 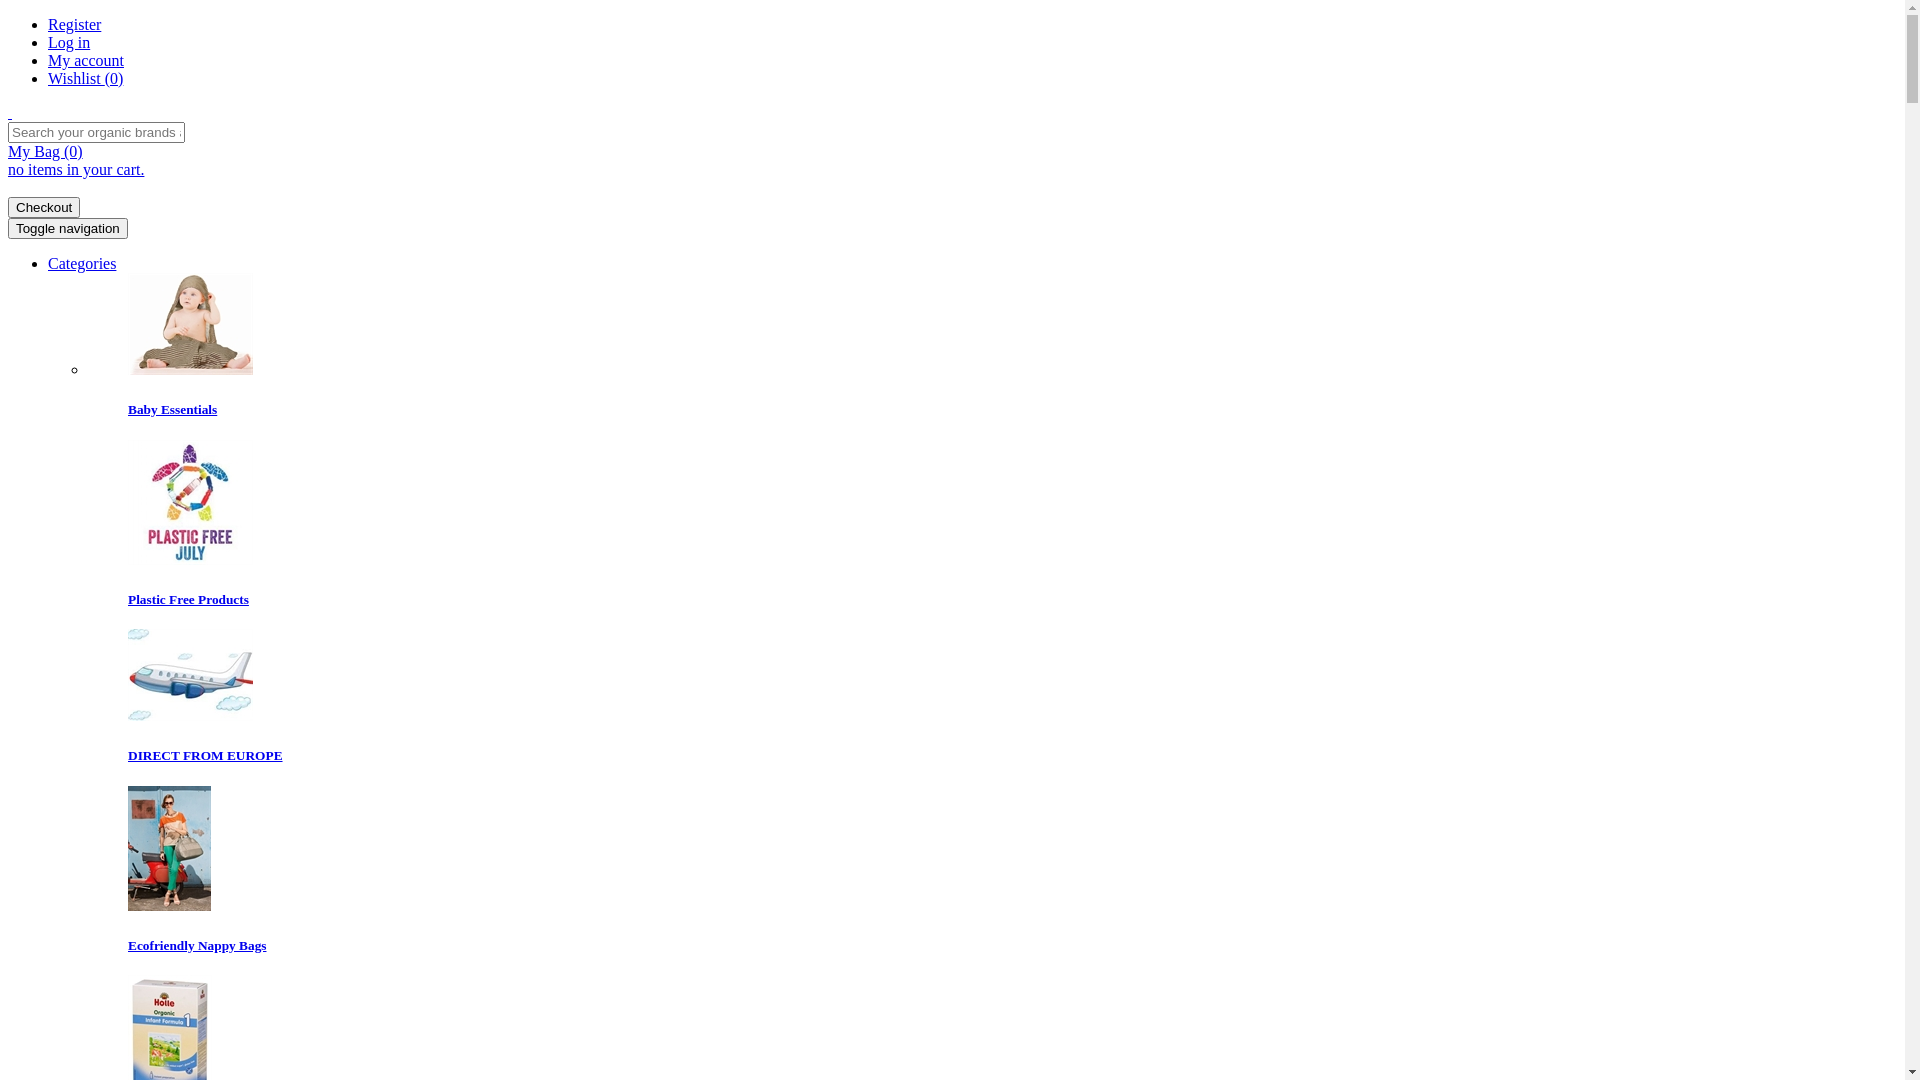 I want to click on Ecofriendly Nappy Bags, so click(x=1012, y=926).